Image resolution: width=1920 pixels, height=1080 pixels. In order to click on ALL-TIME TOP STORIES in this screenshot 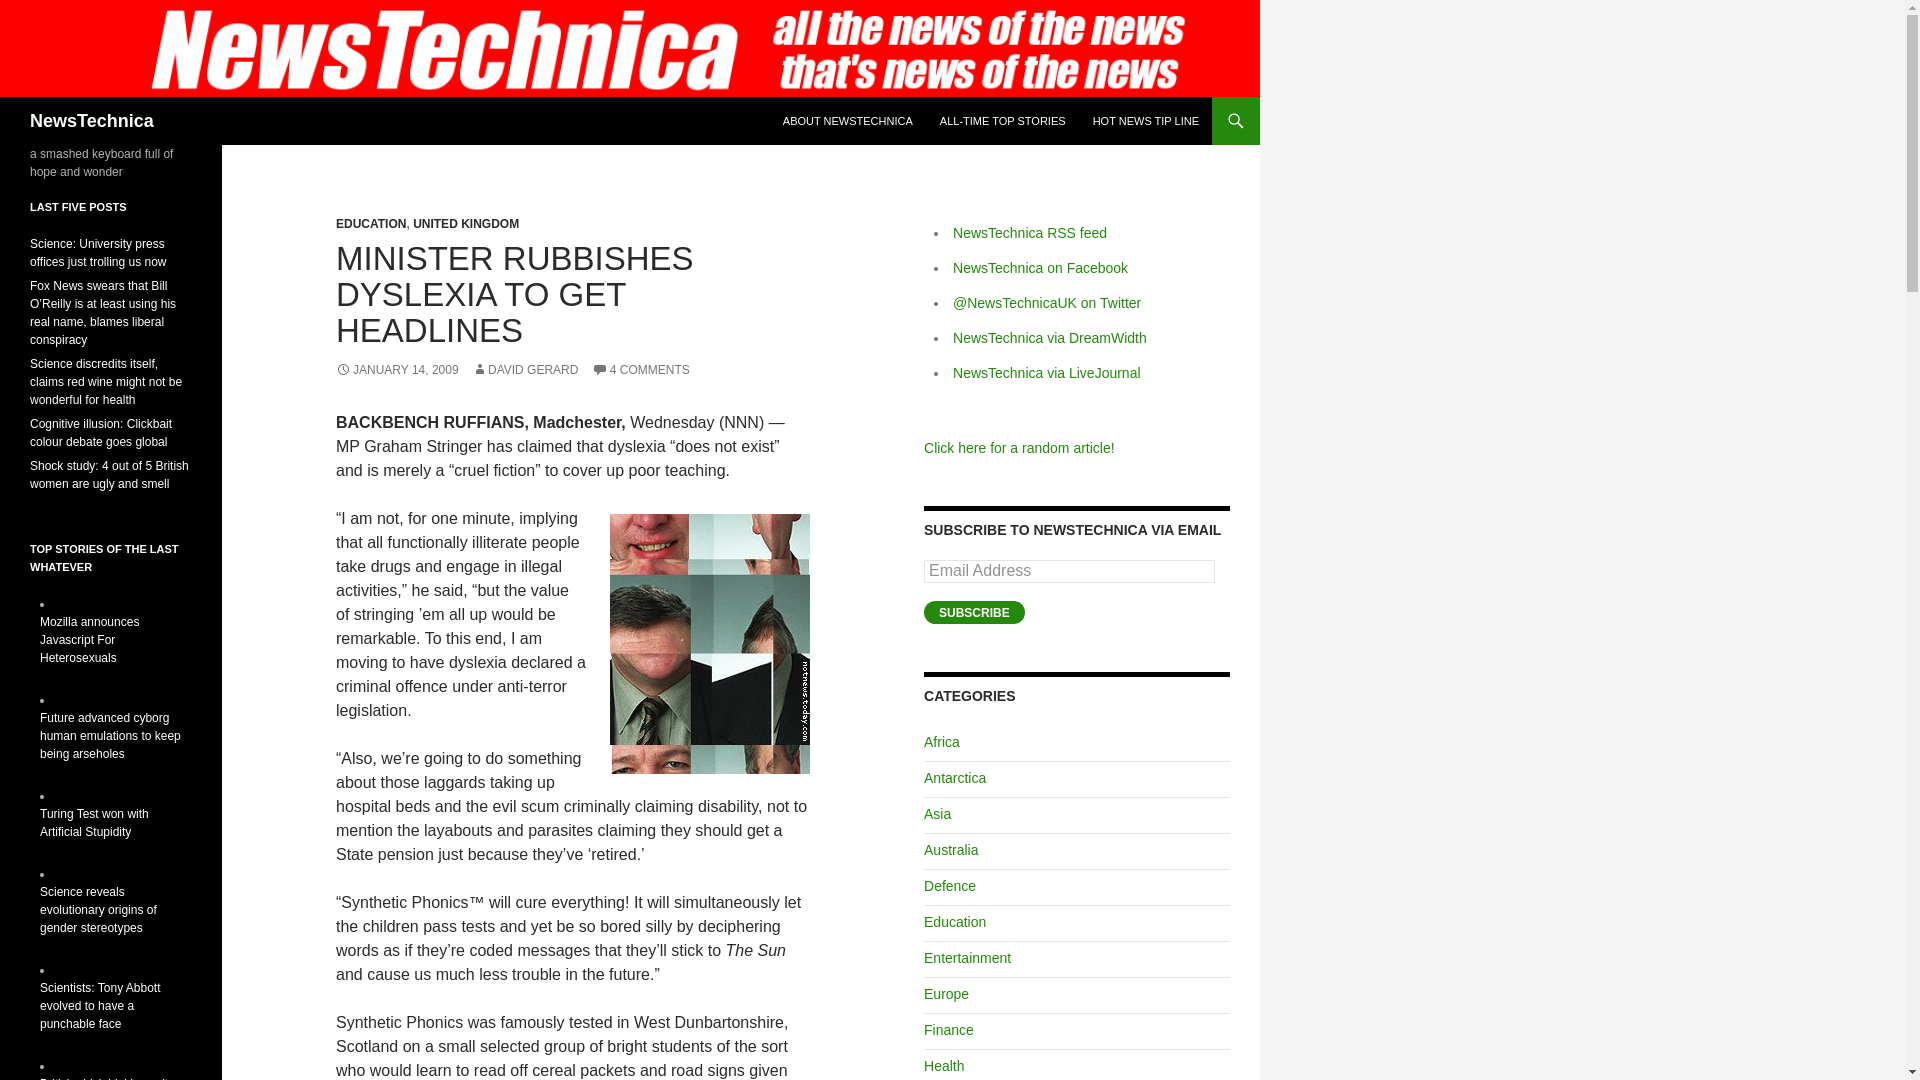, I will do `click(1002, 120)`.